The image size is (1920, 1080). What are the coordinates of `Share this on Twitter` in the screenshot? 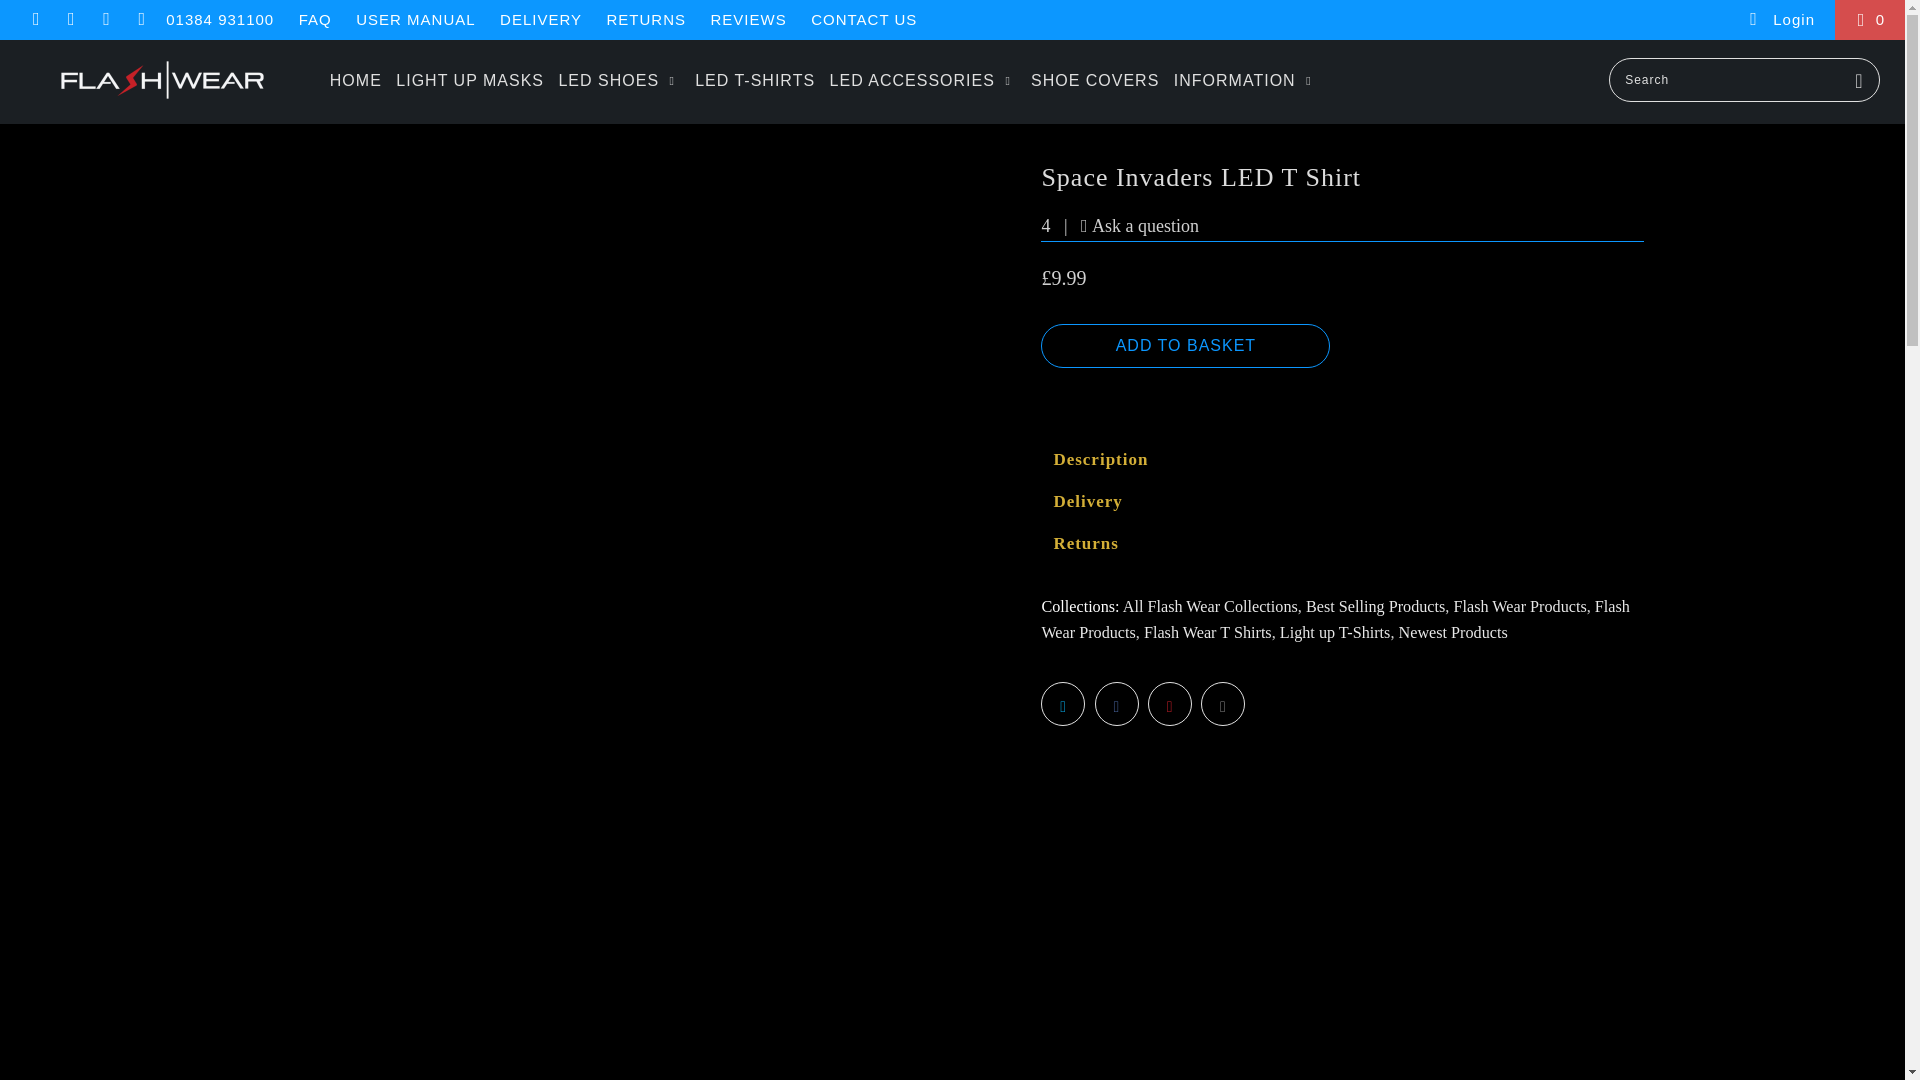 It's located at (1062, 703).